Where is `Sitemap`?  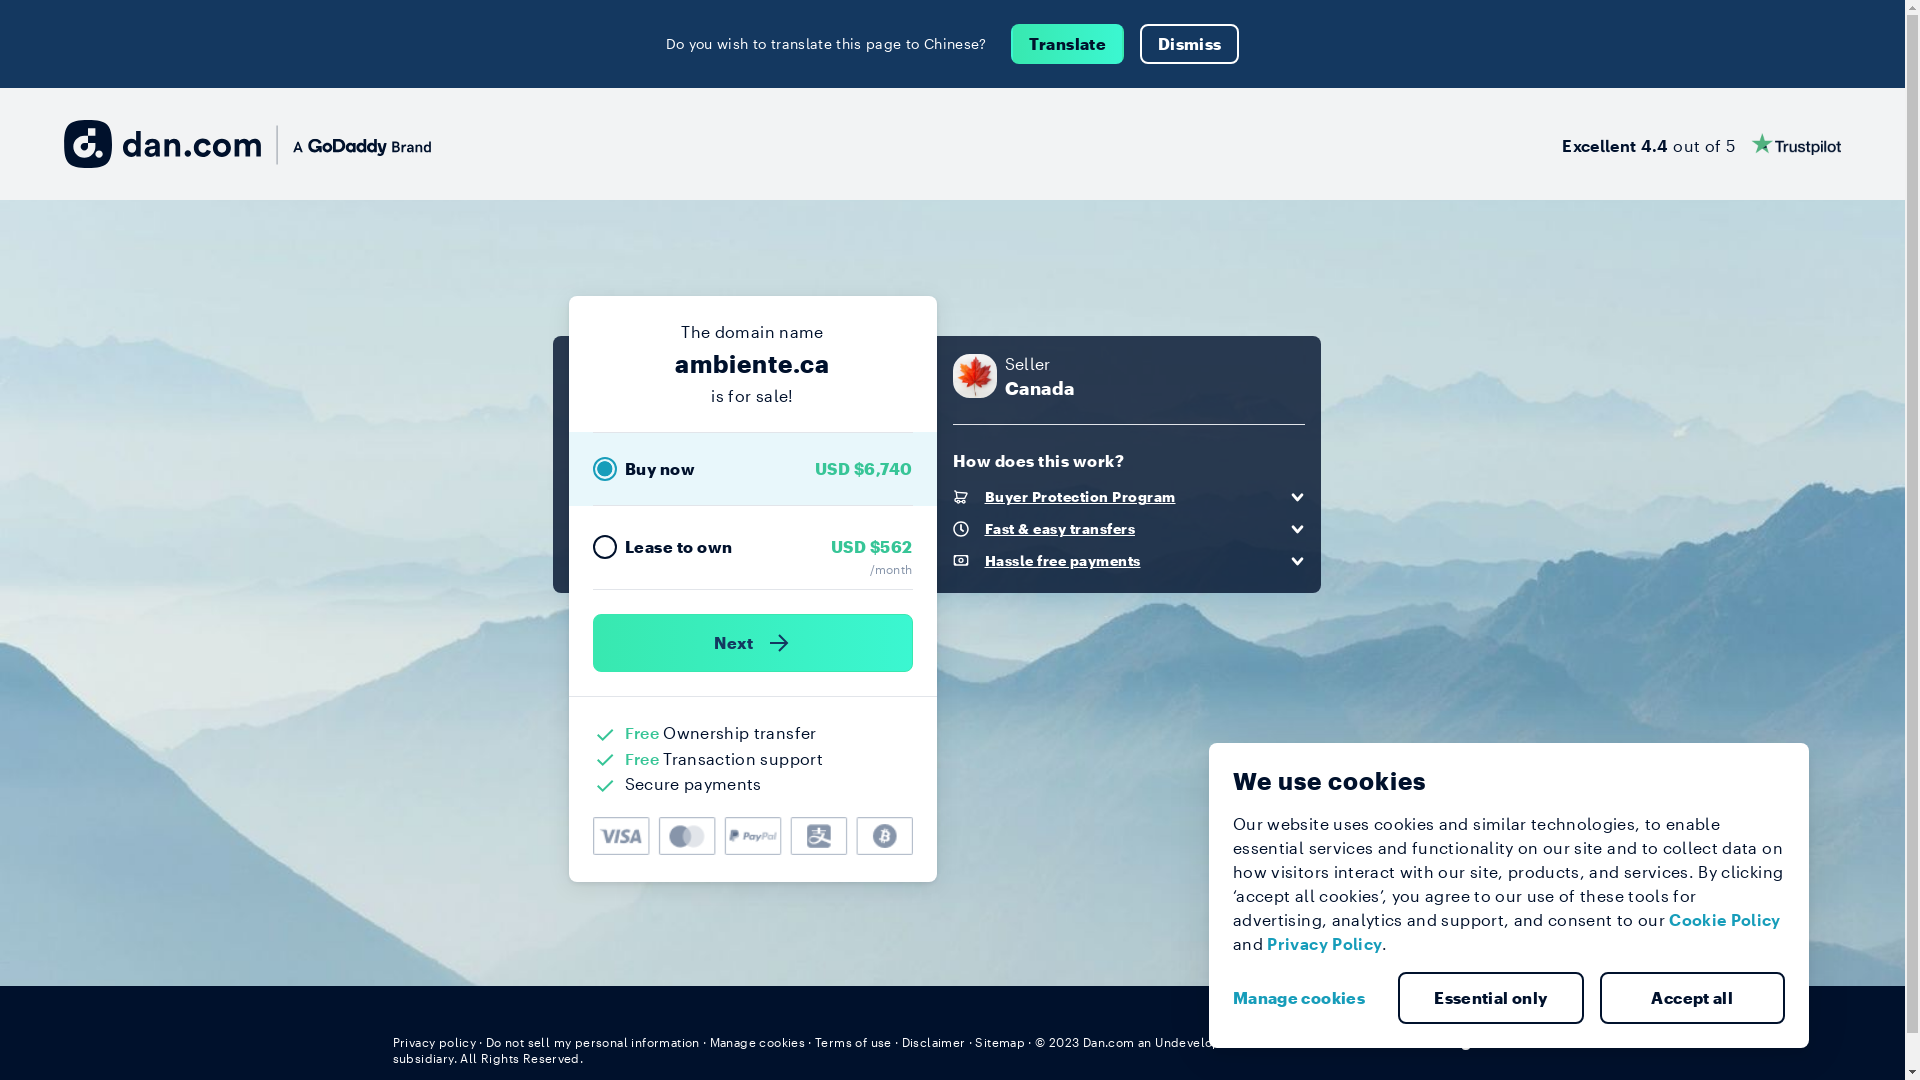 Sitemap is located at coordinates (1000, 1042).